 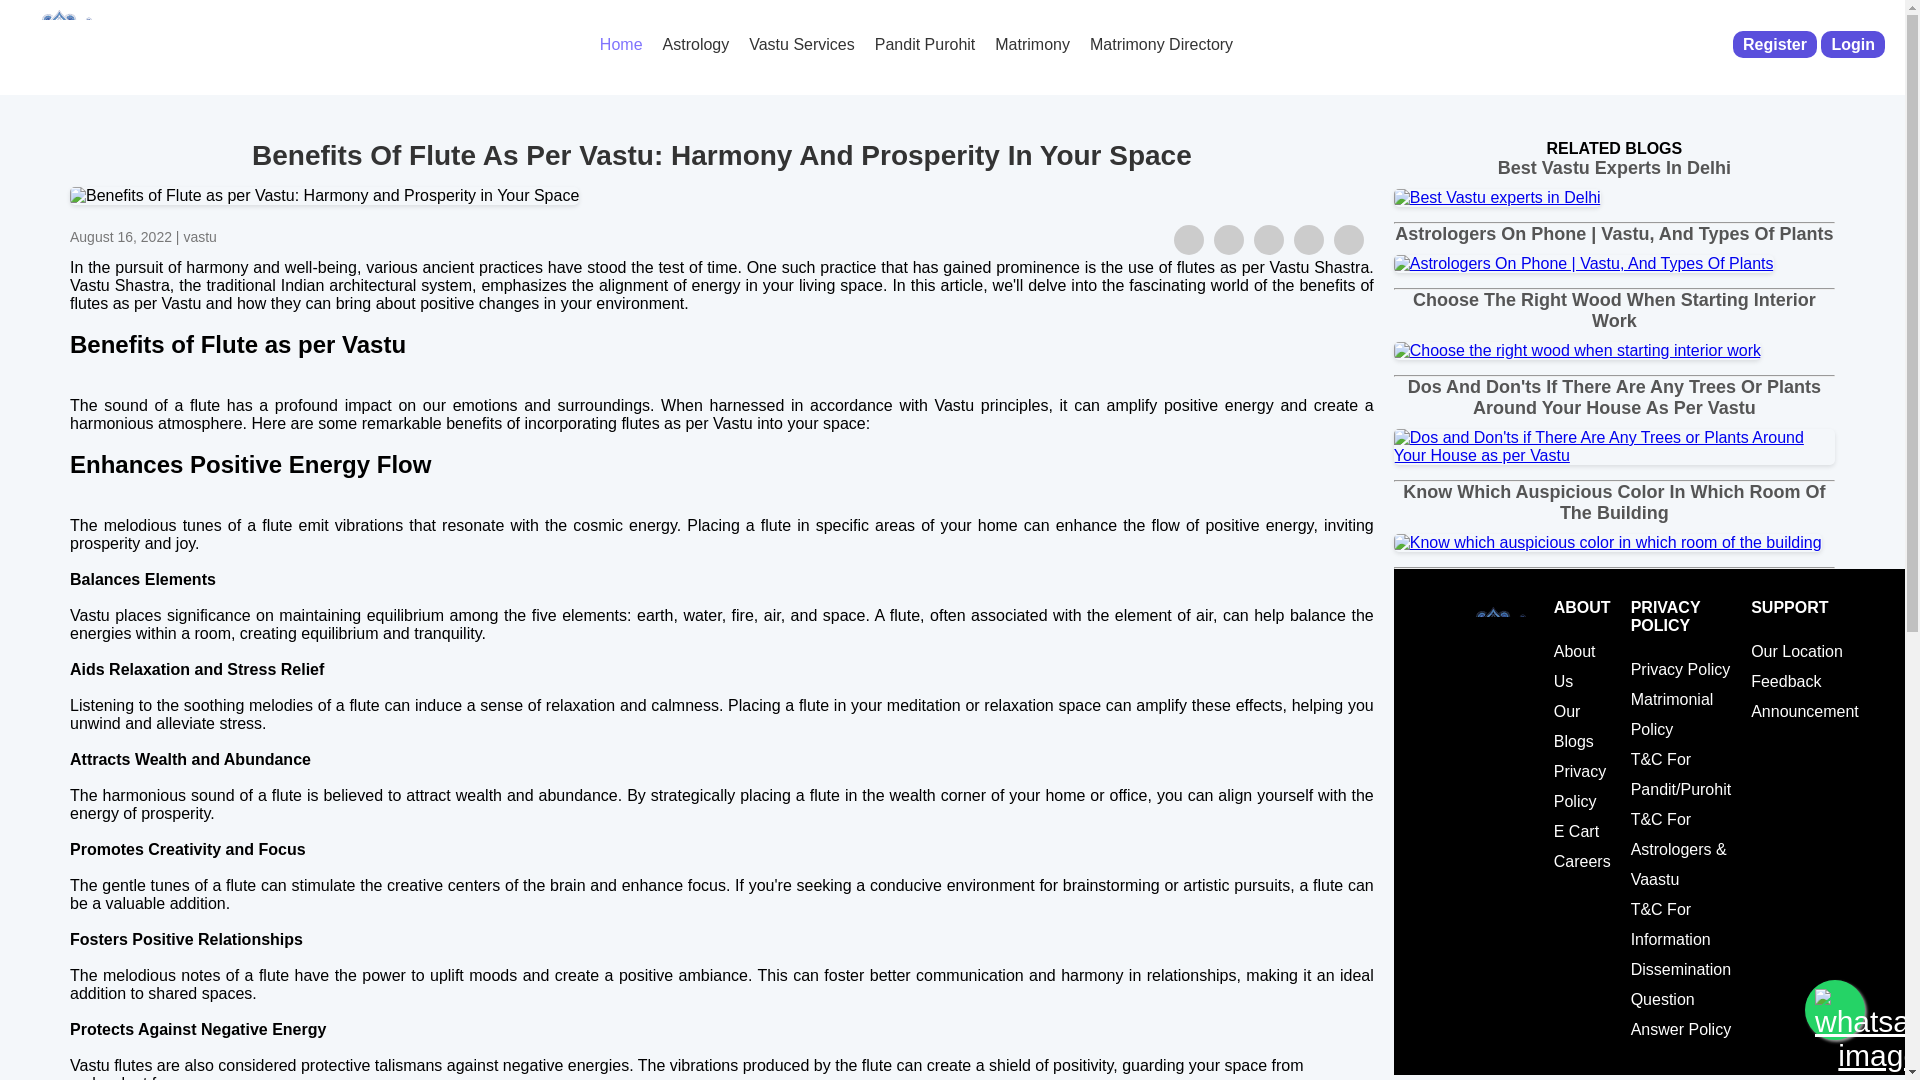 I want to click on Astrology, so click(x=696, y=44).